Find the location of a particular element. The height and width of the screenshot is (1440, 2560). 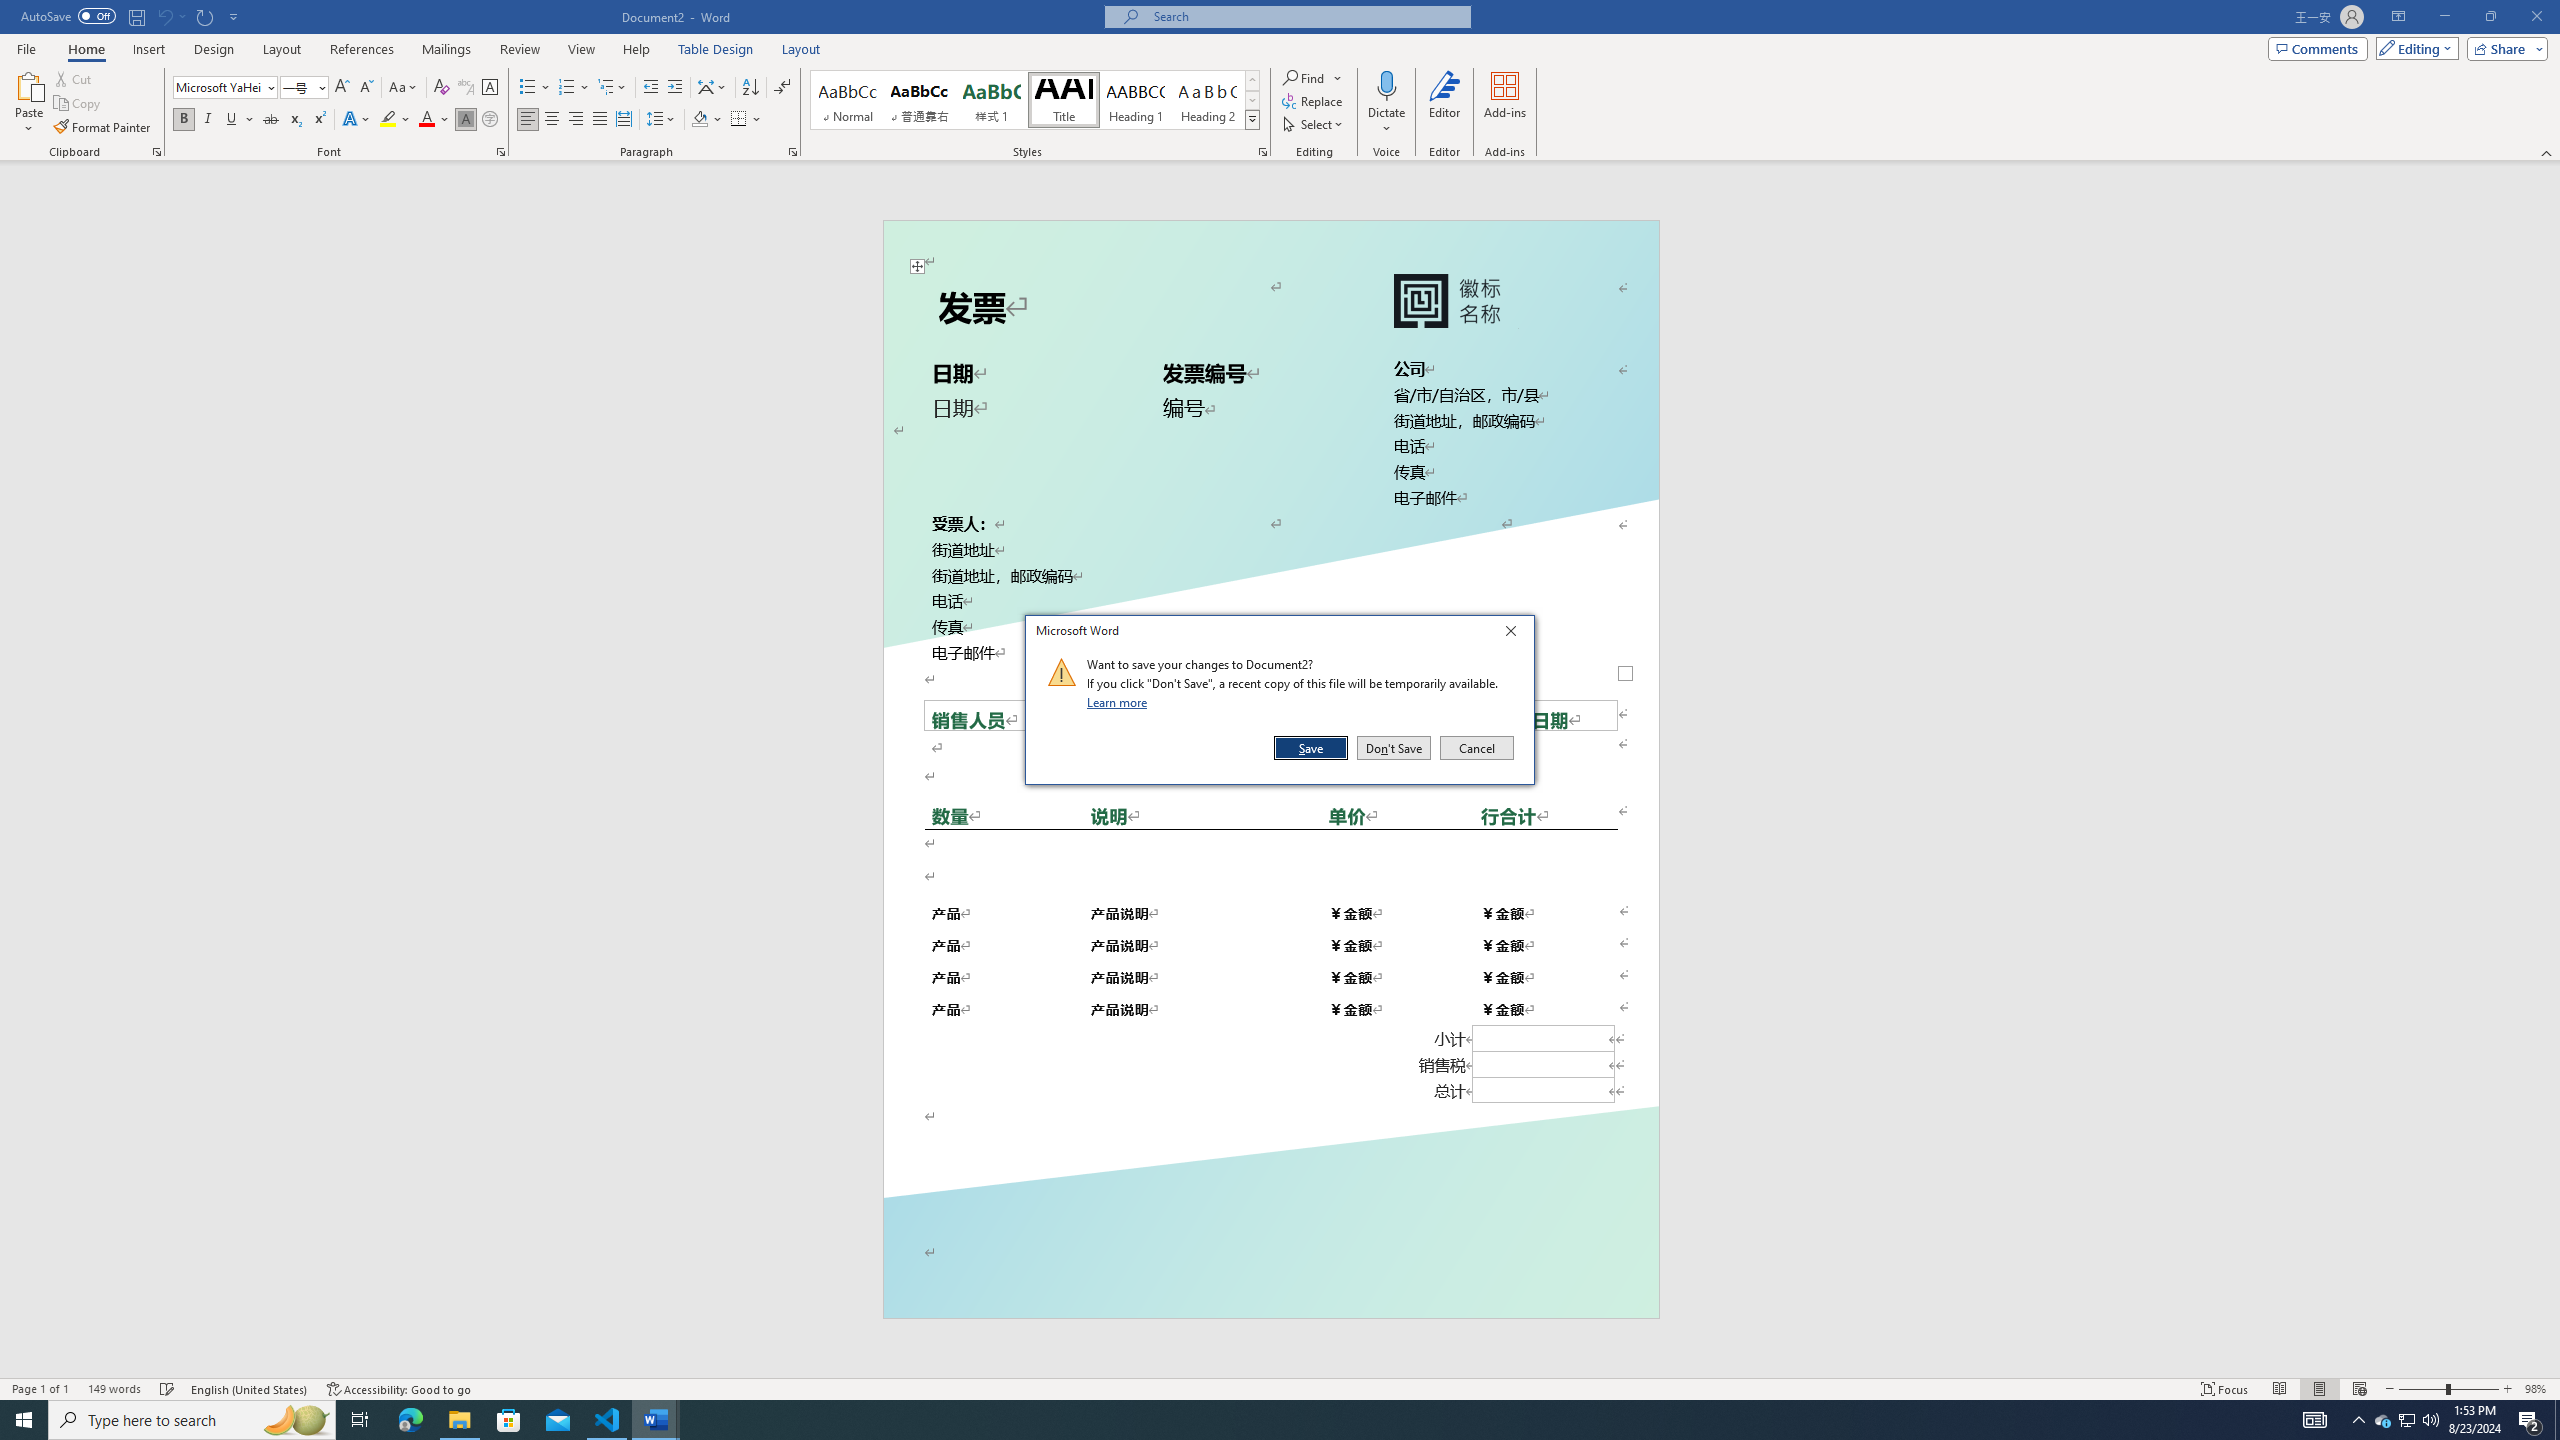

Repeat Default Char Shading is located at coordinates (206, 16).